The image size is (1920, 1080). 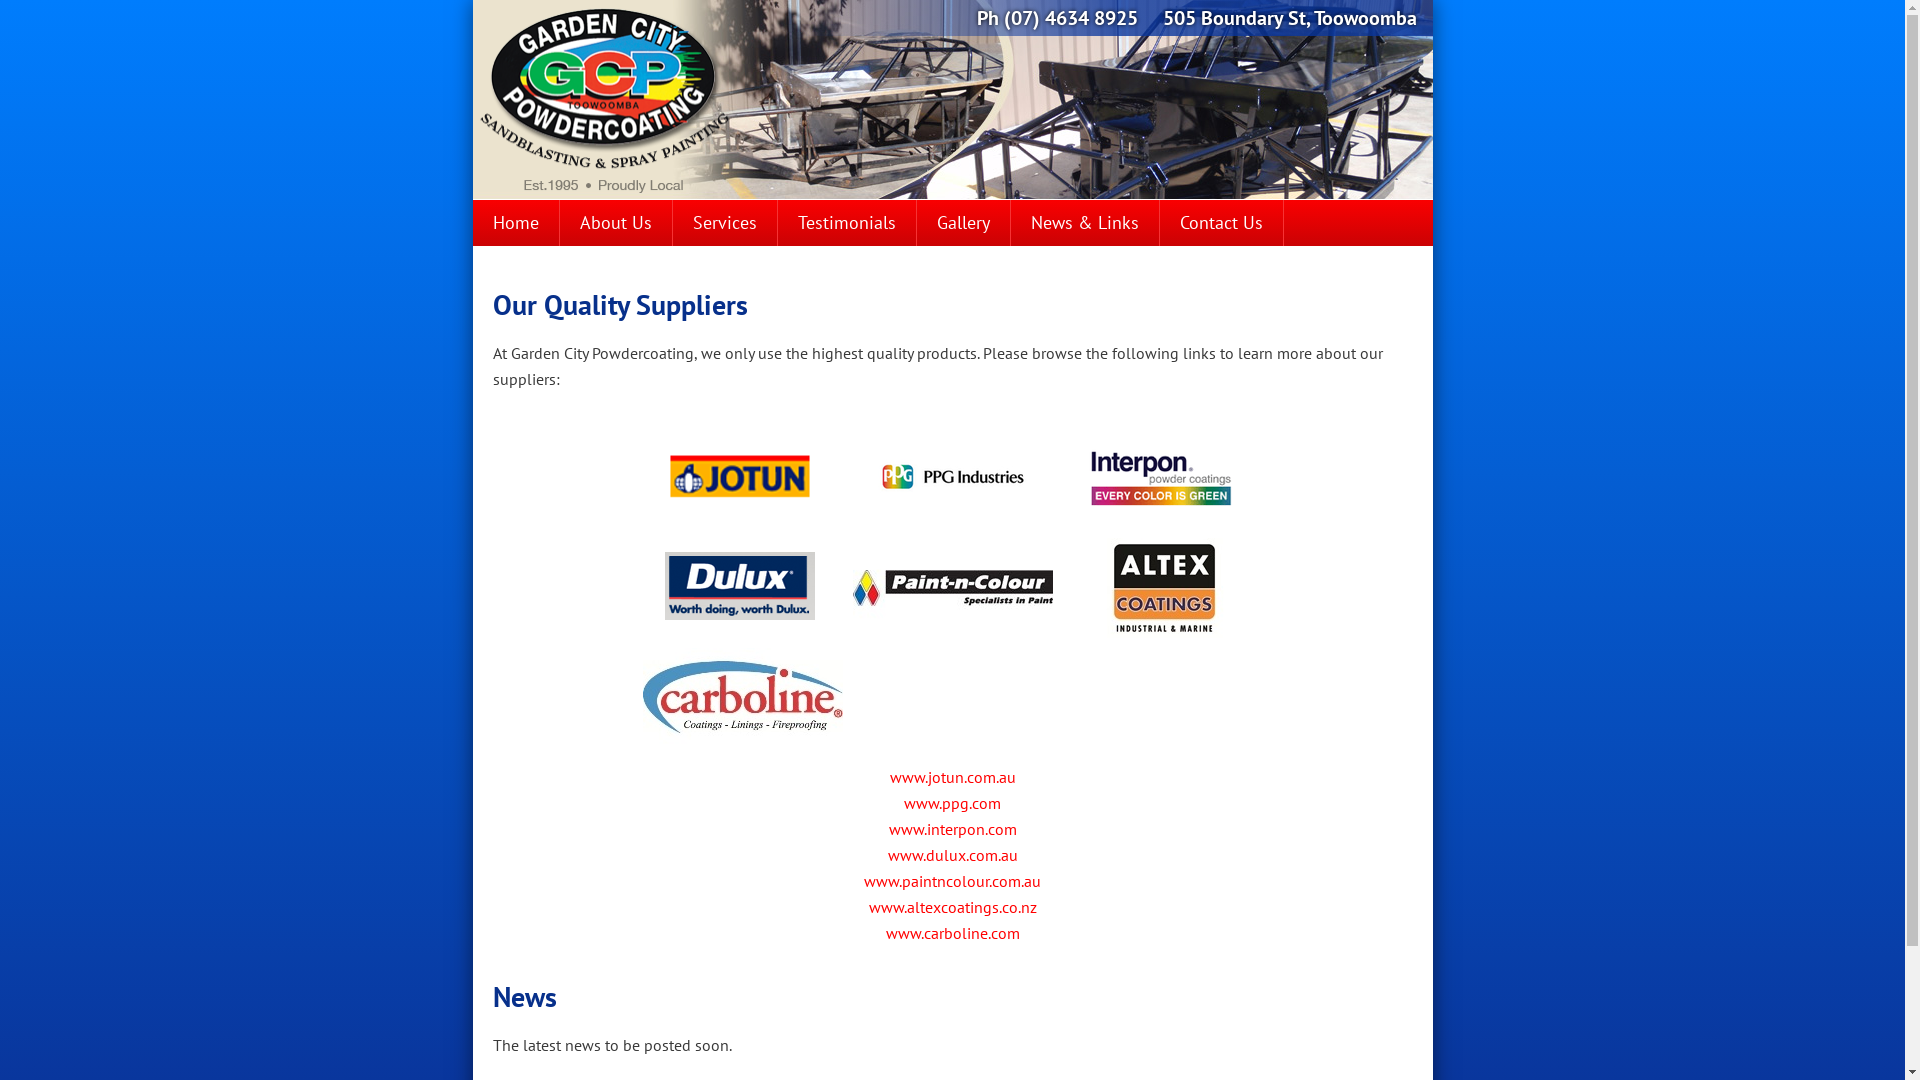 What do you see at coordinates (953, 933) in the screenshot?
I see `www.carboline.com` at bounding box center [953, 933].